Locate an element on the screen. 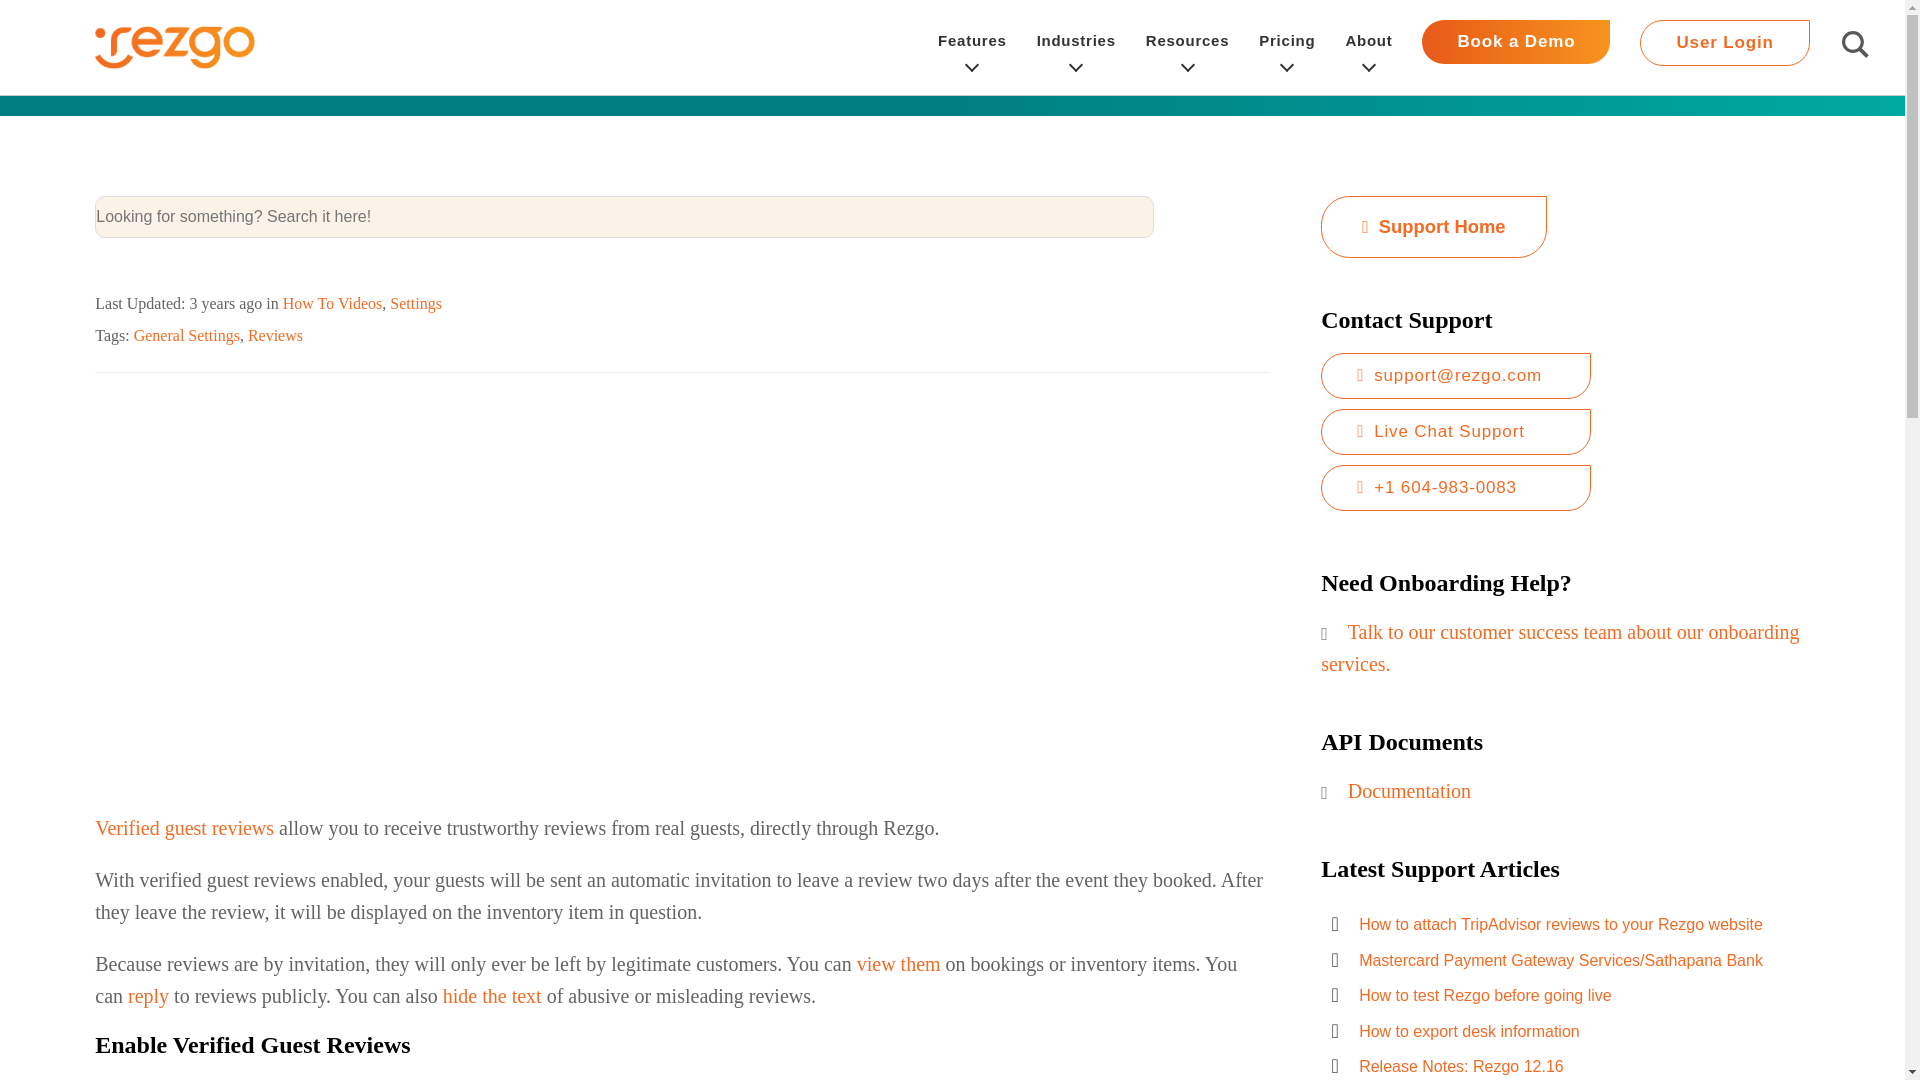 This screenshot has width=1920, height=1080. Pricing is located at coordinates (1287, 48).